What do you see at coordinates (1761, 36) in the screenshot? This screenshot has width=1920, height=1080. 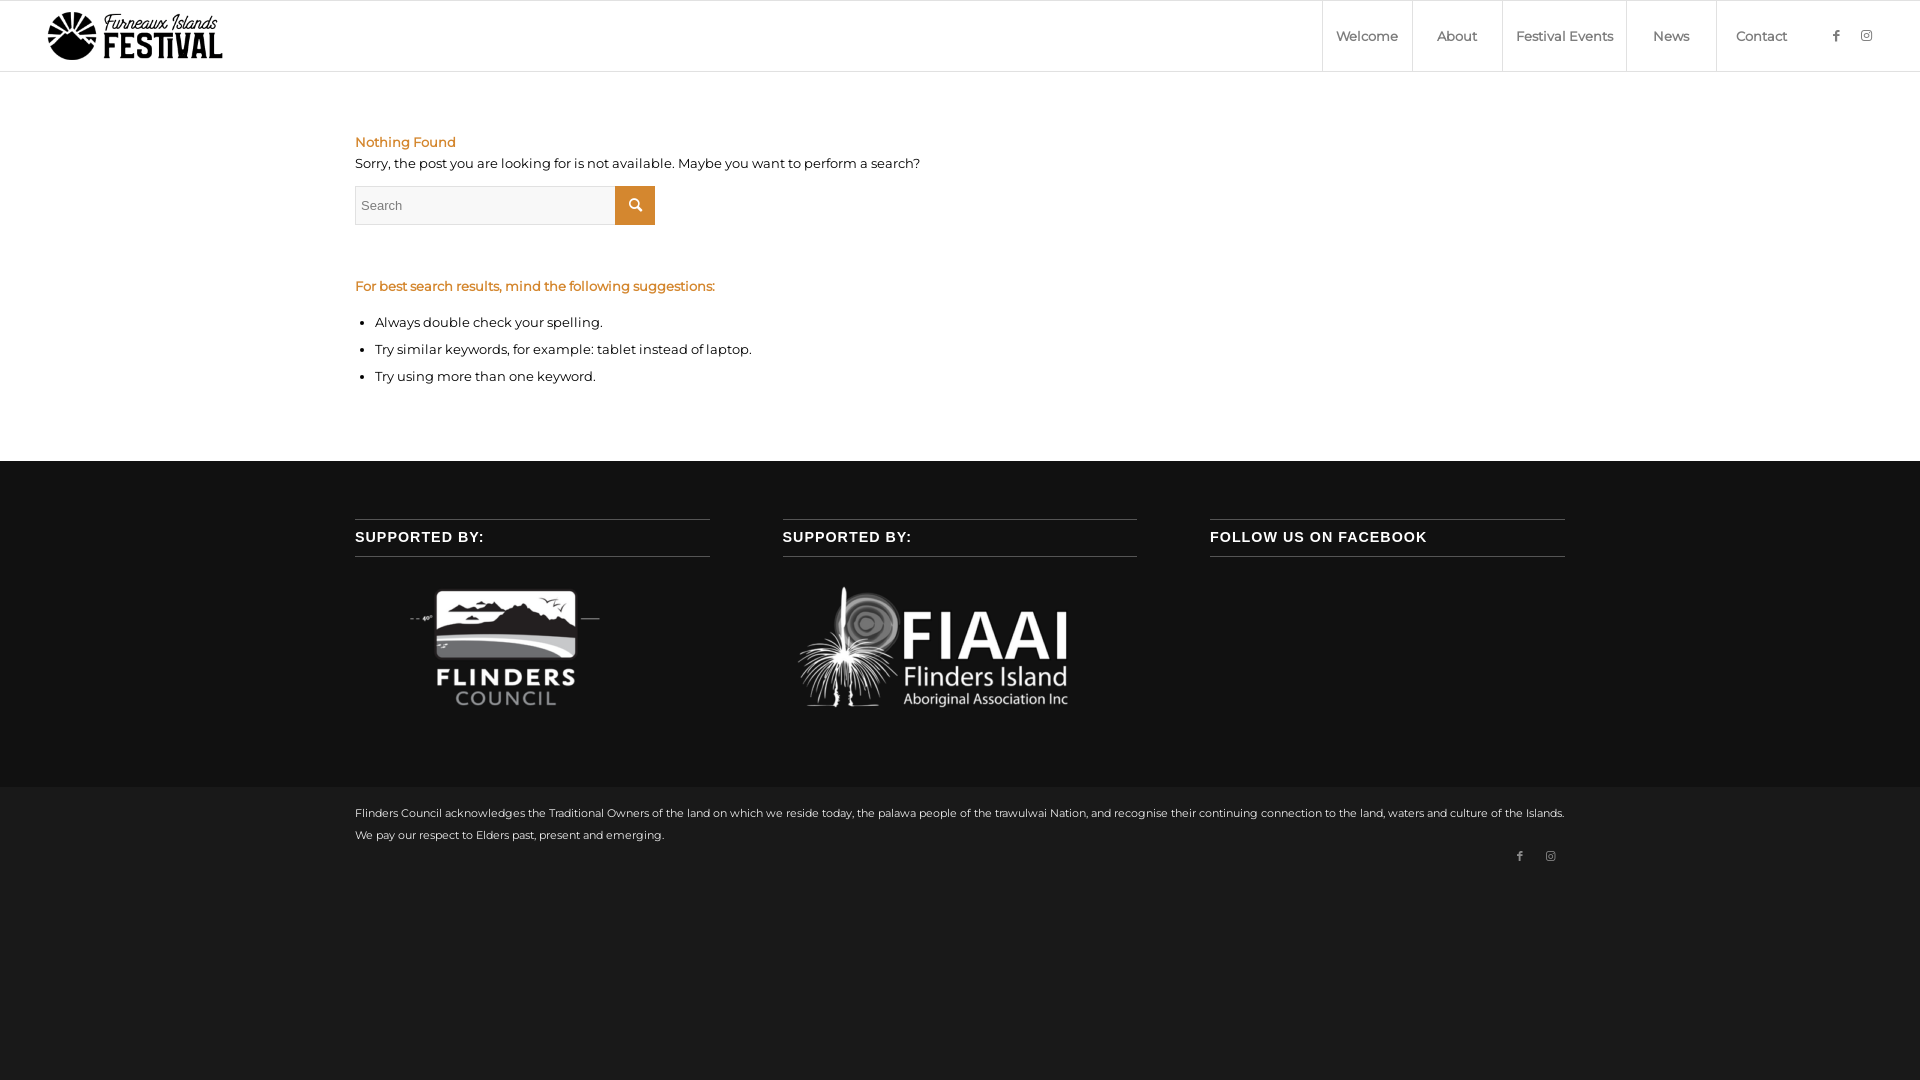 I see `Contact` at bounding box center [1761, 36].